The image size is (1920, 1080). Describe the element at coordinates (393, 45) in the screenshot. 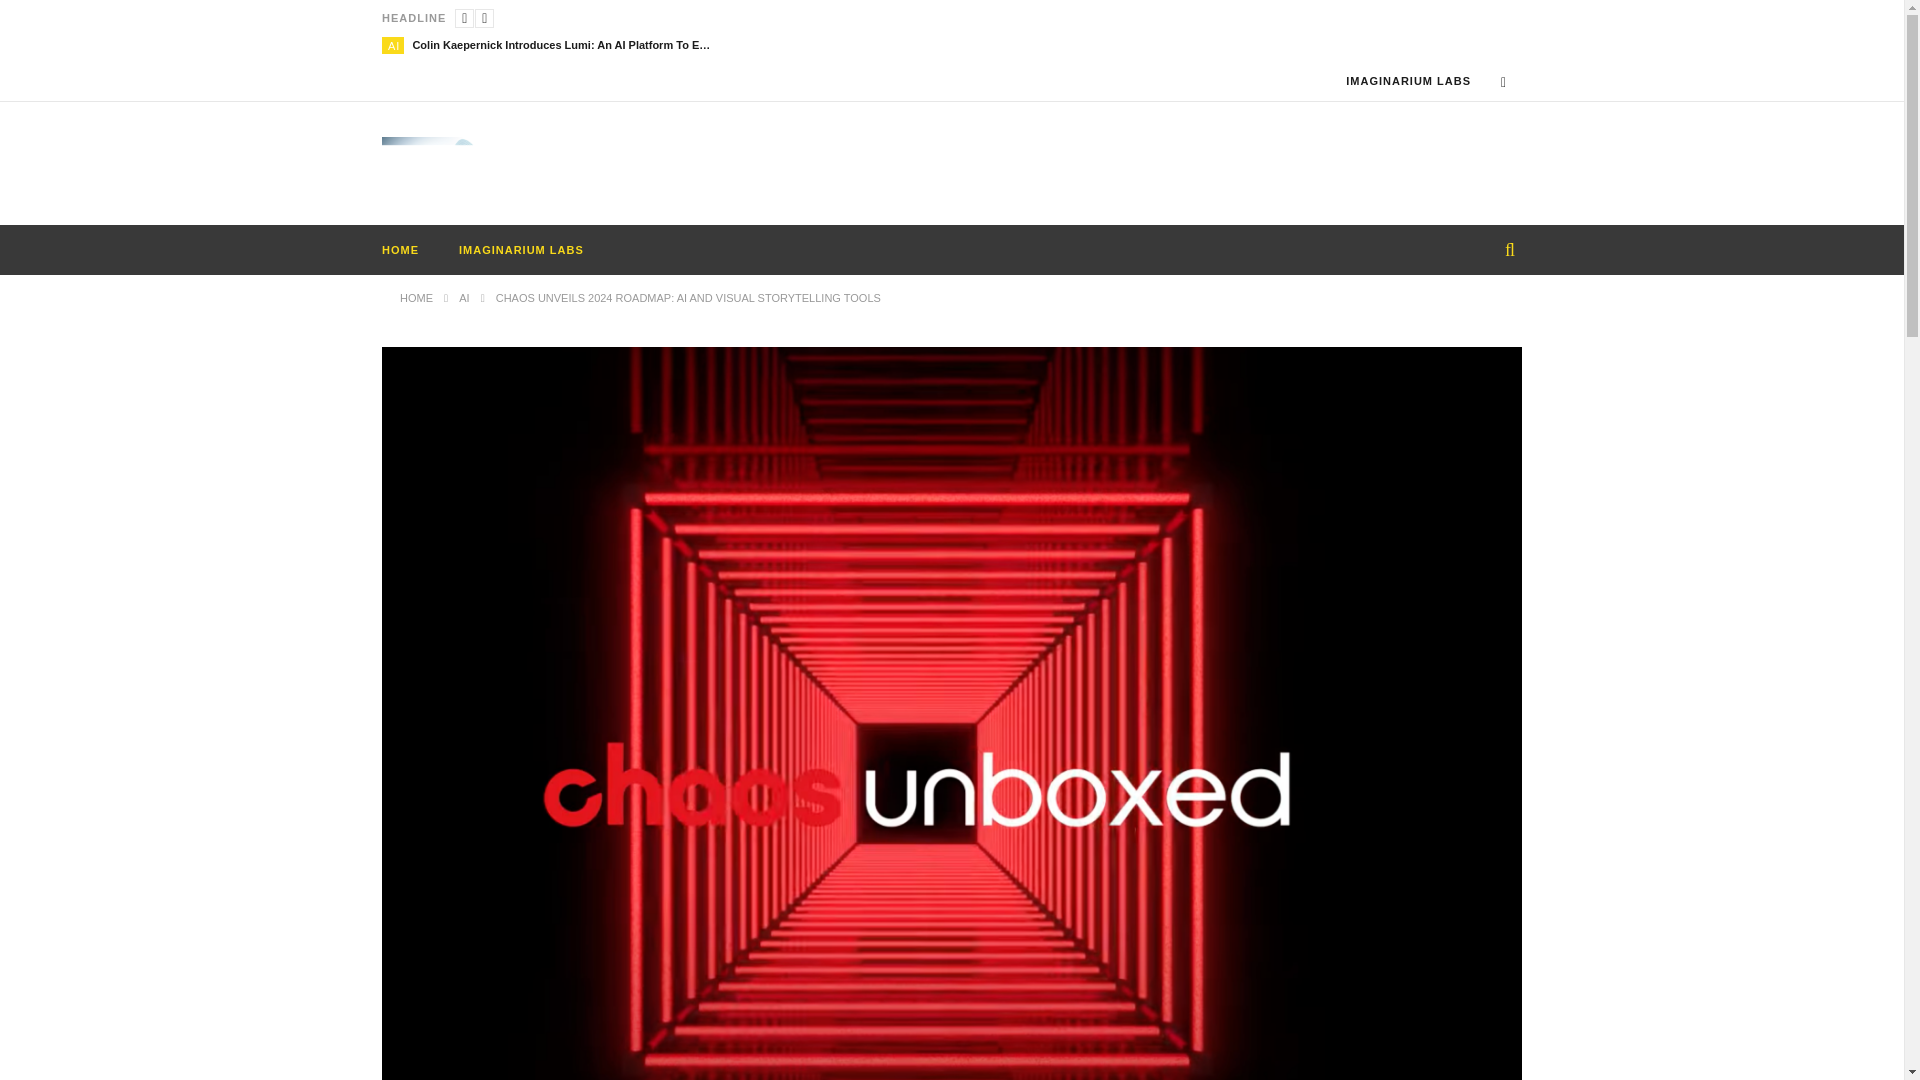

I see `AI` at that location.